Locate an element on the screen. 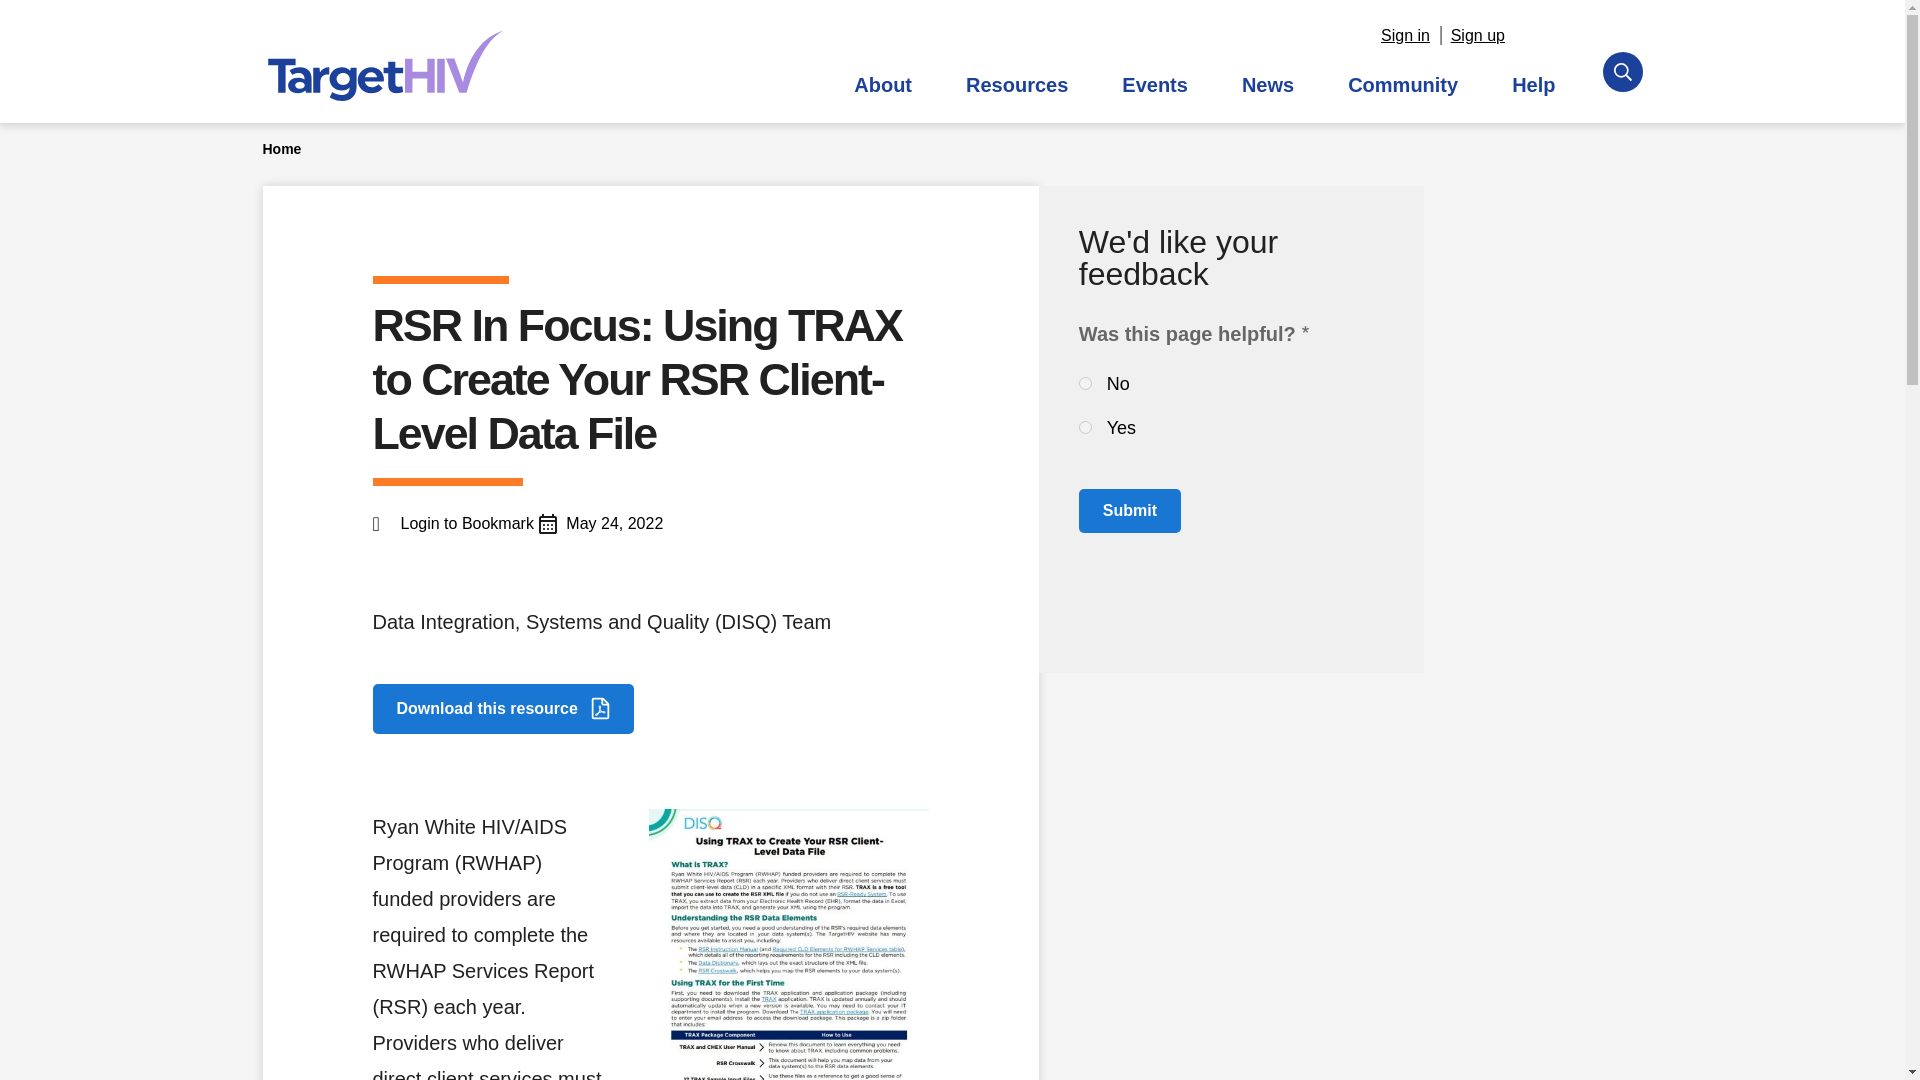 This screenshot has width=1920, height=1080. TargetHIV is located at coordinates (384, 66).